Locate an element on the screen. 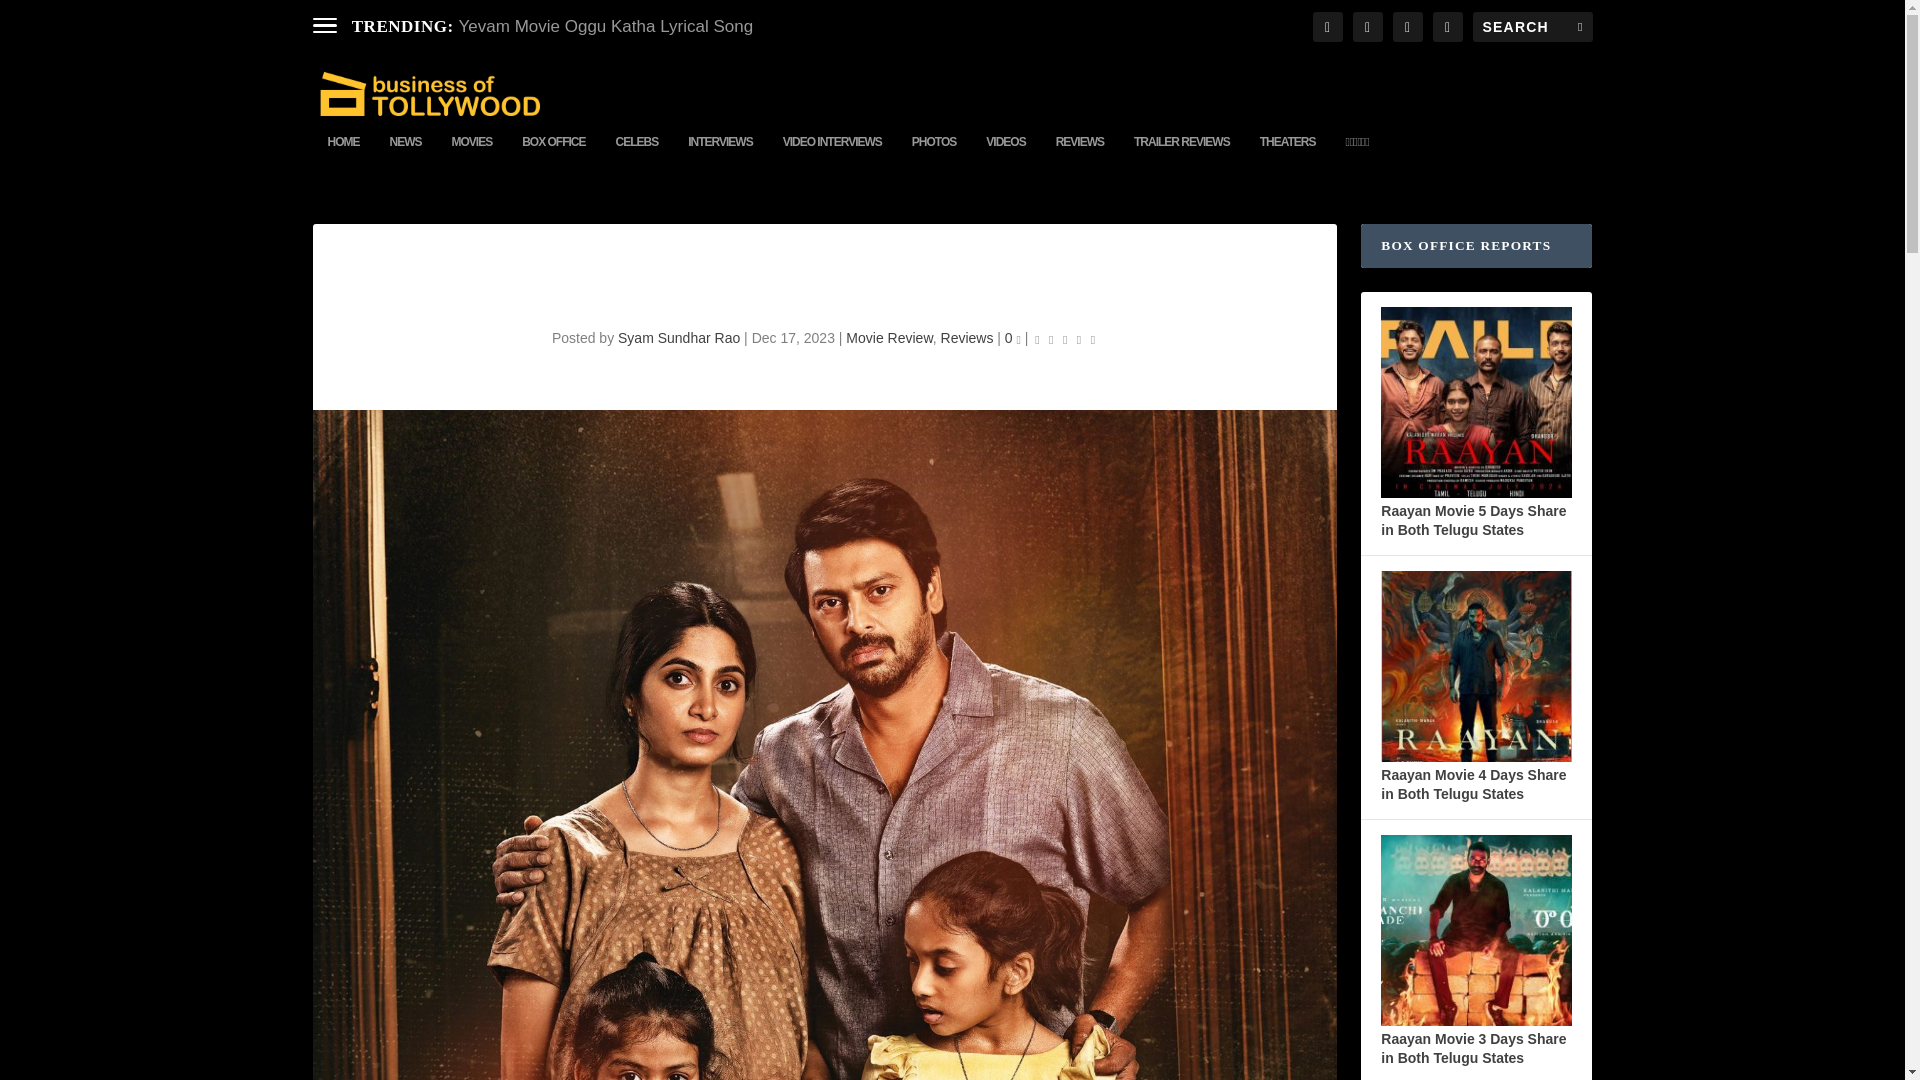 The image size is (1920, 1080). VIDEO INTERVIEWS is located at coordinates (832, 158).